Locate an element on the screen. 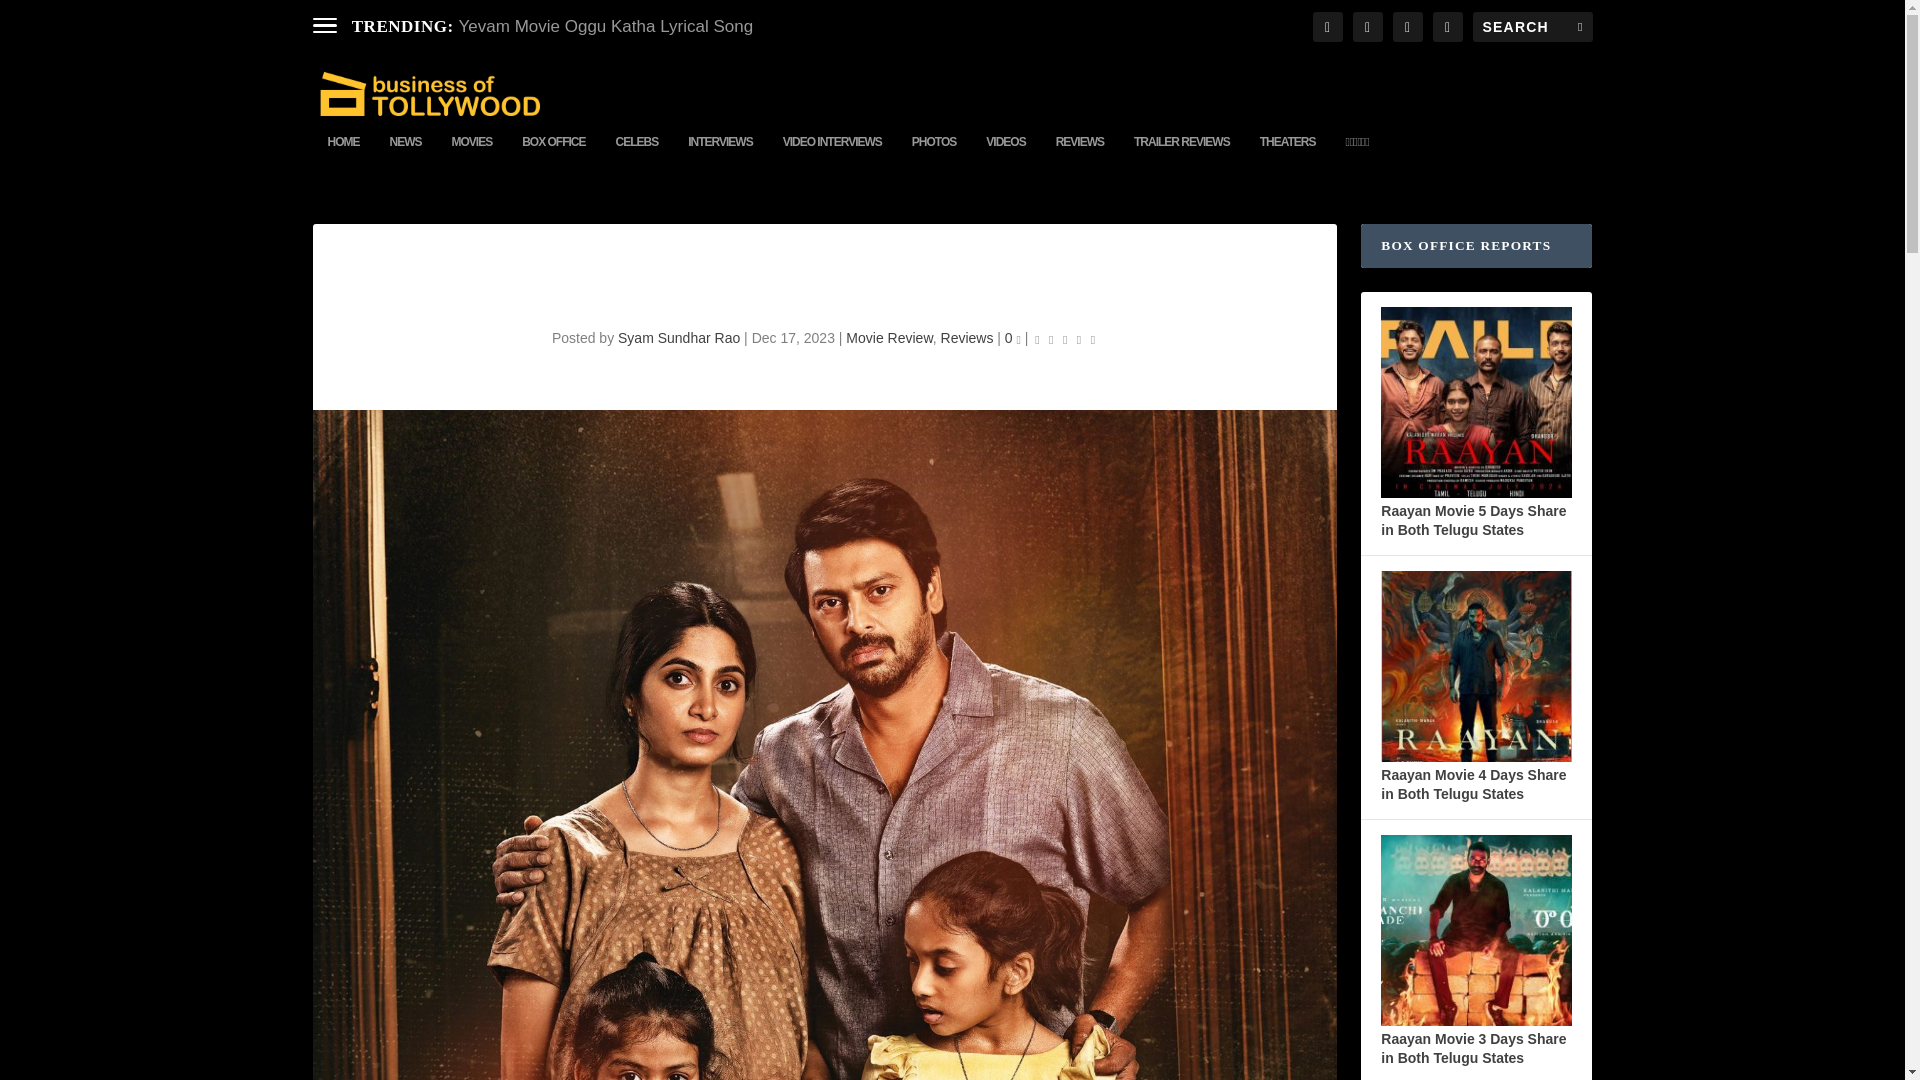 The image size is (1920, 1080). VIDEO INTERVIEWS is located at coordinates (832, 158).